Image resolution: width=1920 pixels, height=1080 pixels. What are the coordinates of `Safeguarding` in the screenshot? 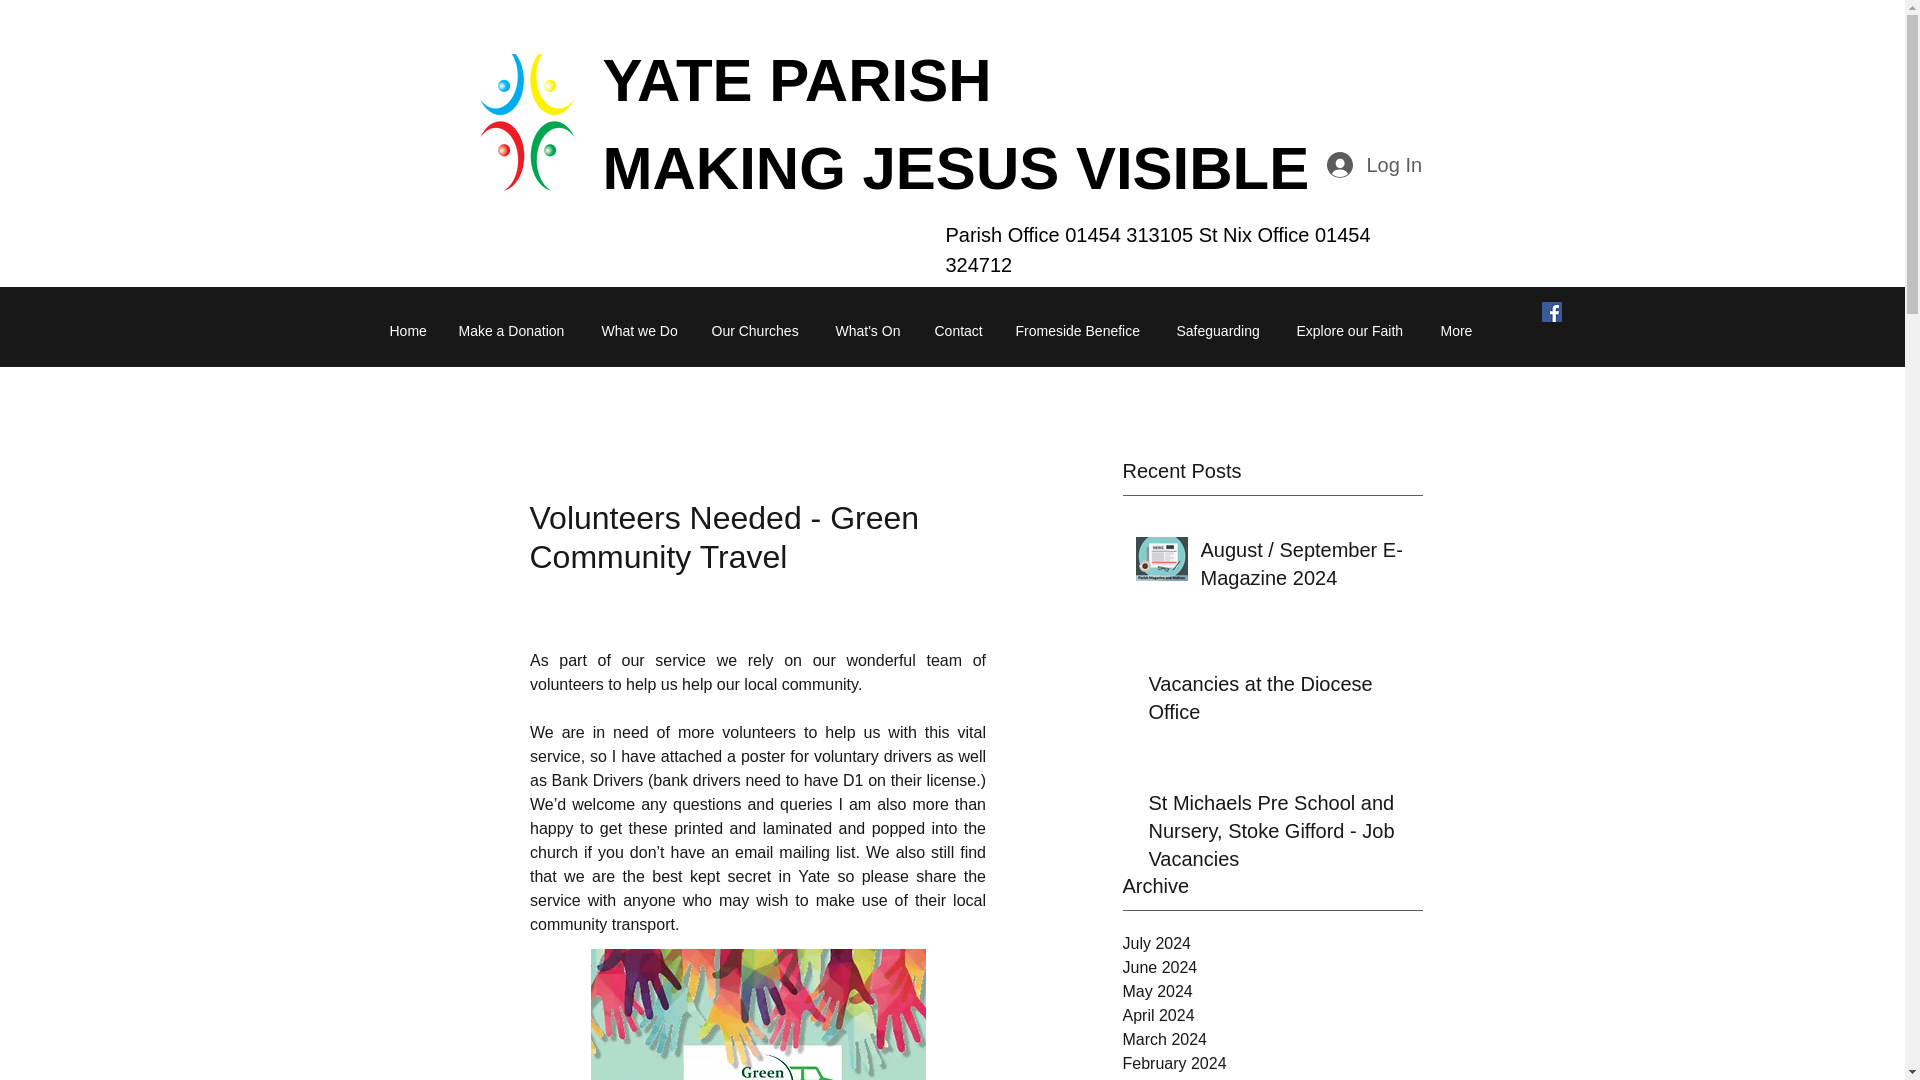 It's located at (1222, 330).